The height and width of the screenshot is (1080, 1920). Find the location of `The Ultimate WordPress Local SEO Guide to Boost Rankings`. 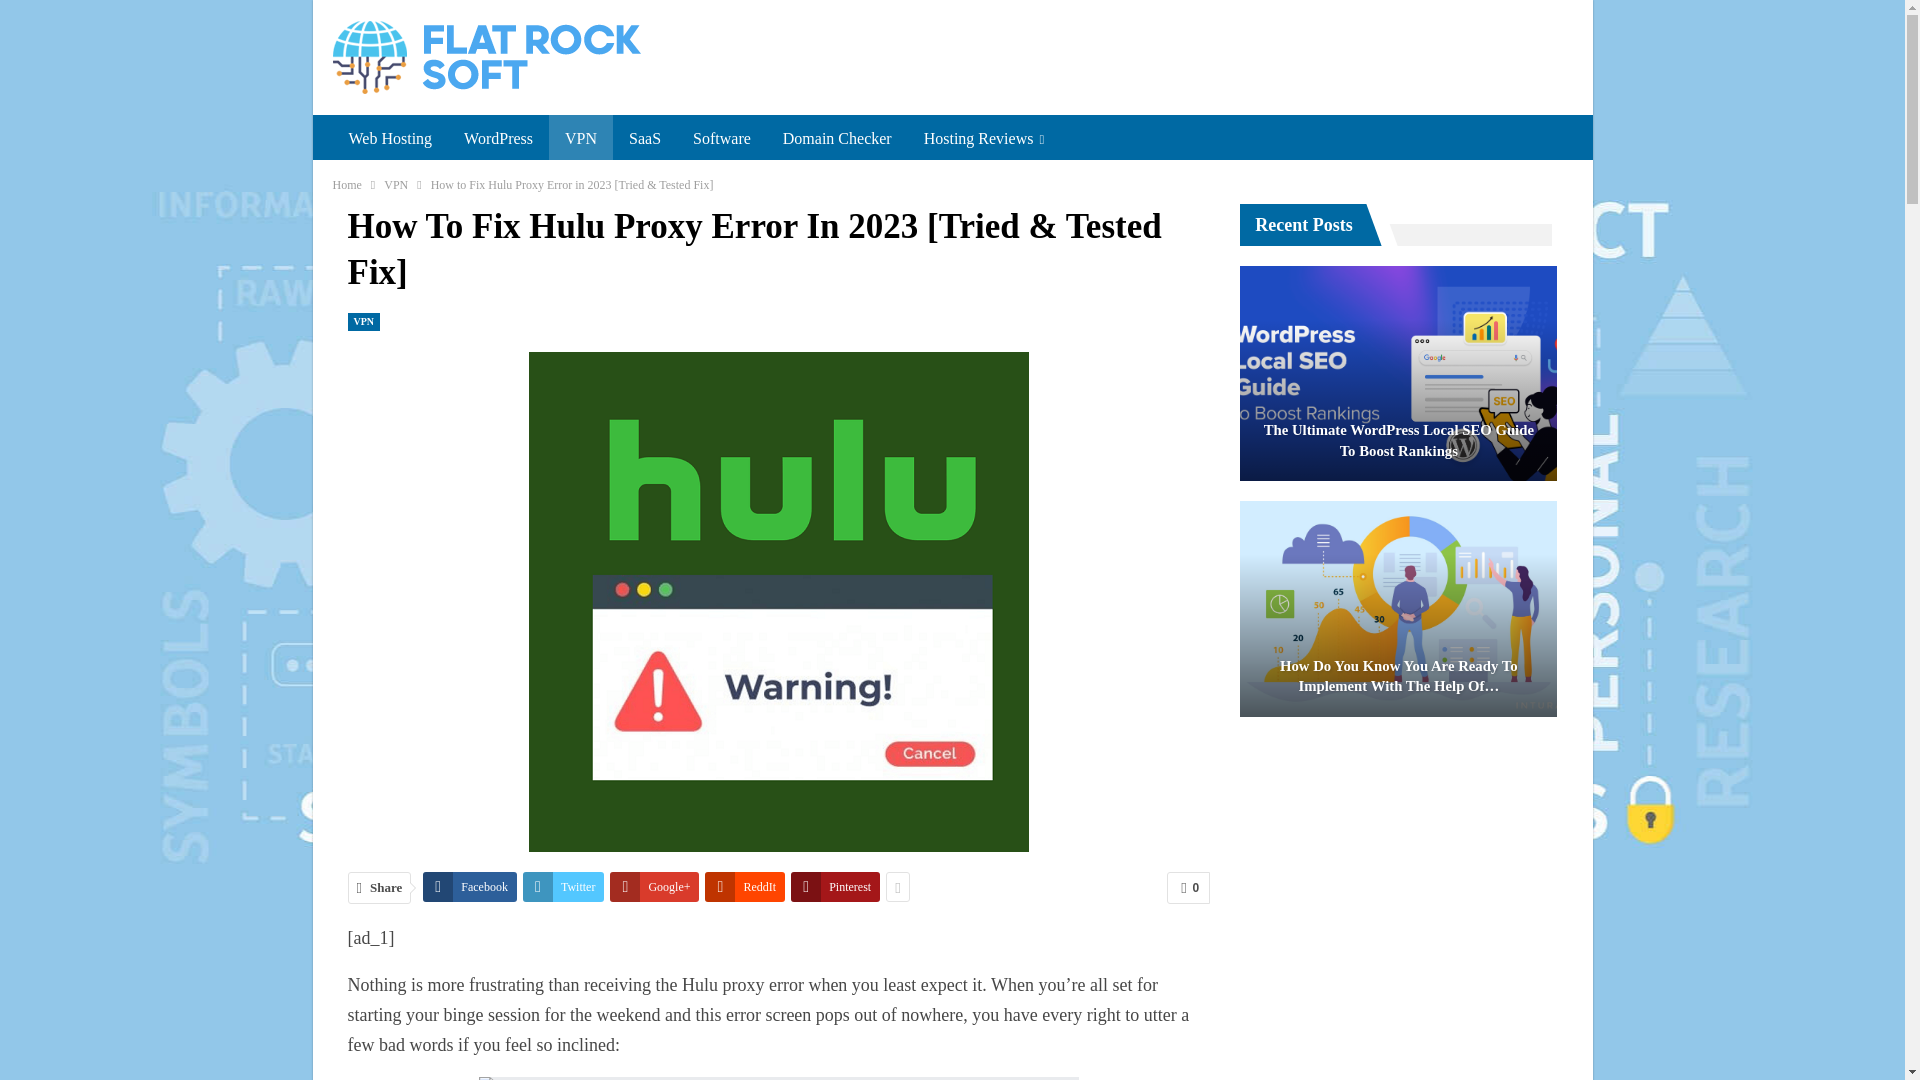

The Ultimate WordPress Local SEO Guide to Boost Rankings is located at coordinates (1398, 373).